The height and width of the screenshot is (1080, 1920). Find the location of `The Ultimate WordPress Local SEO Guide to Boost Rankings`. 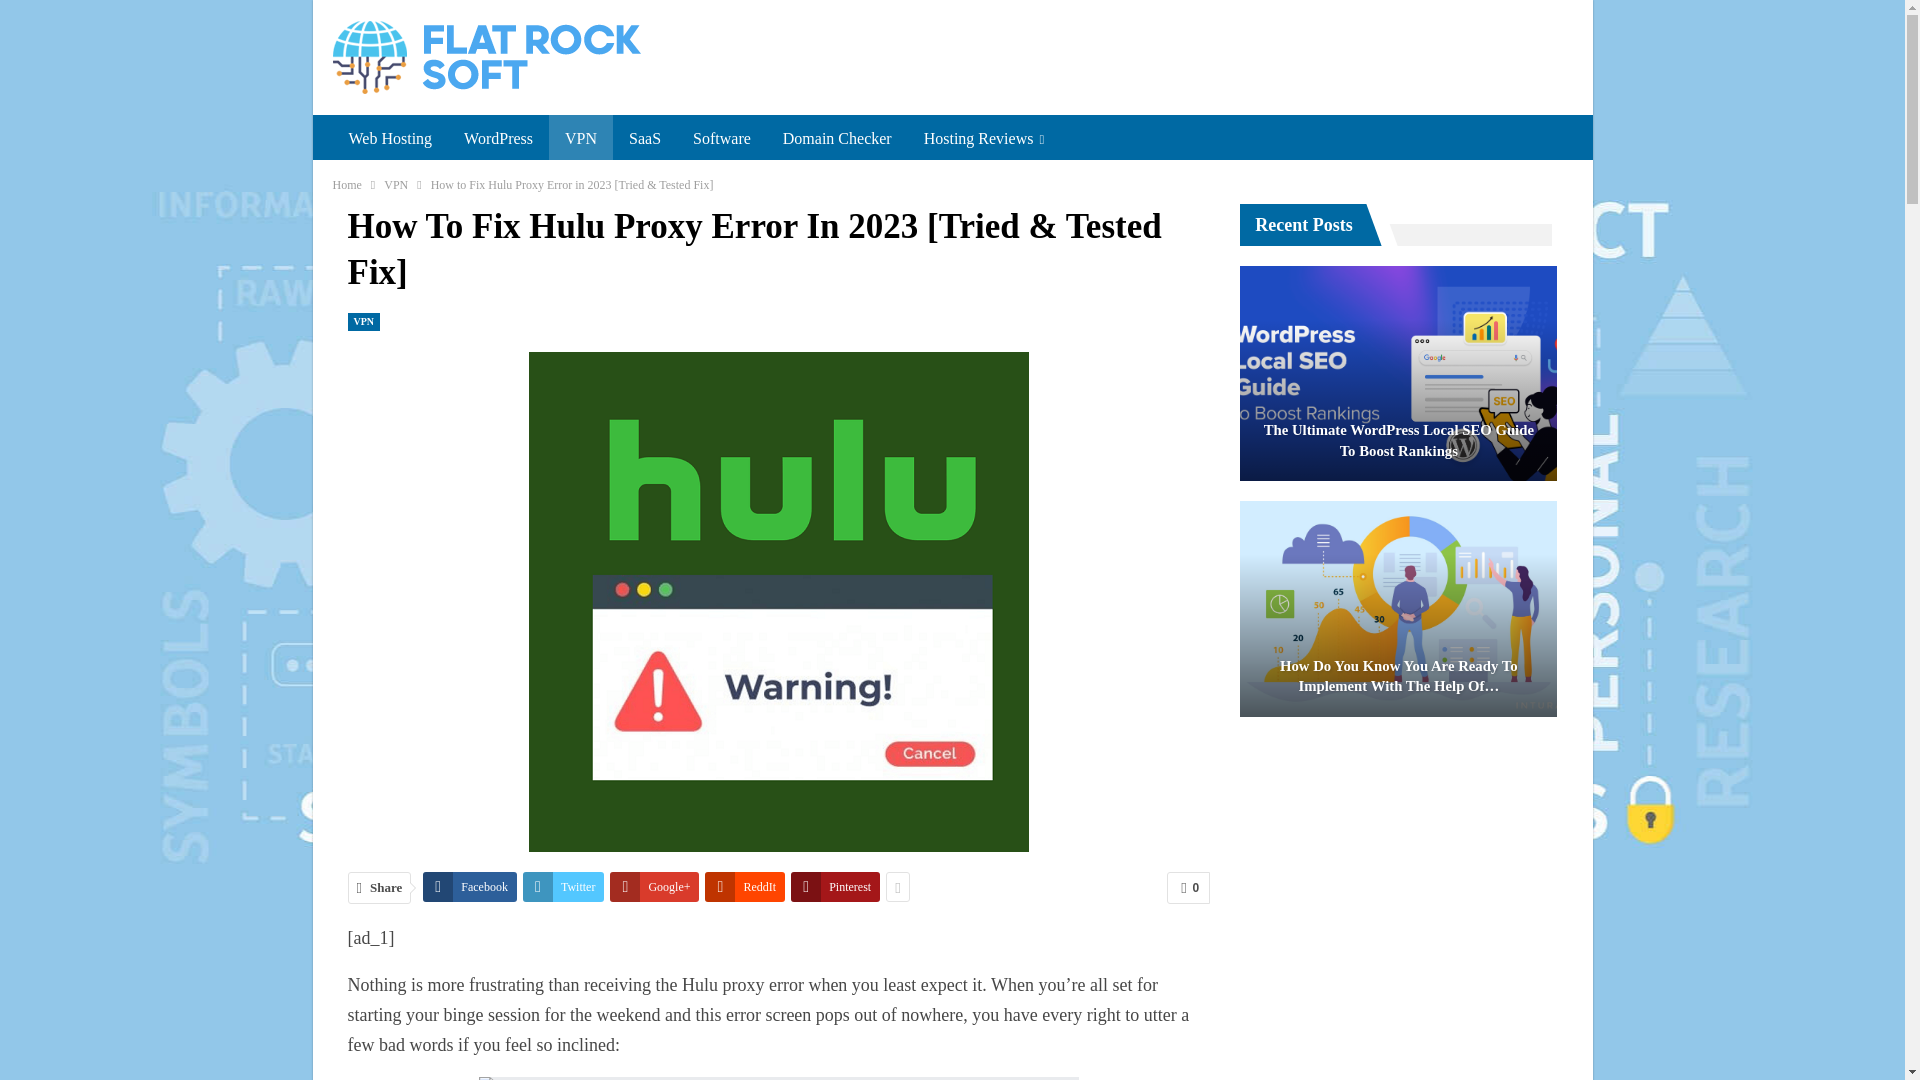

The Ultimate WordPress Local SEO Guide to Boost Rankings is located at coordinates (1398, 373).